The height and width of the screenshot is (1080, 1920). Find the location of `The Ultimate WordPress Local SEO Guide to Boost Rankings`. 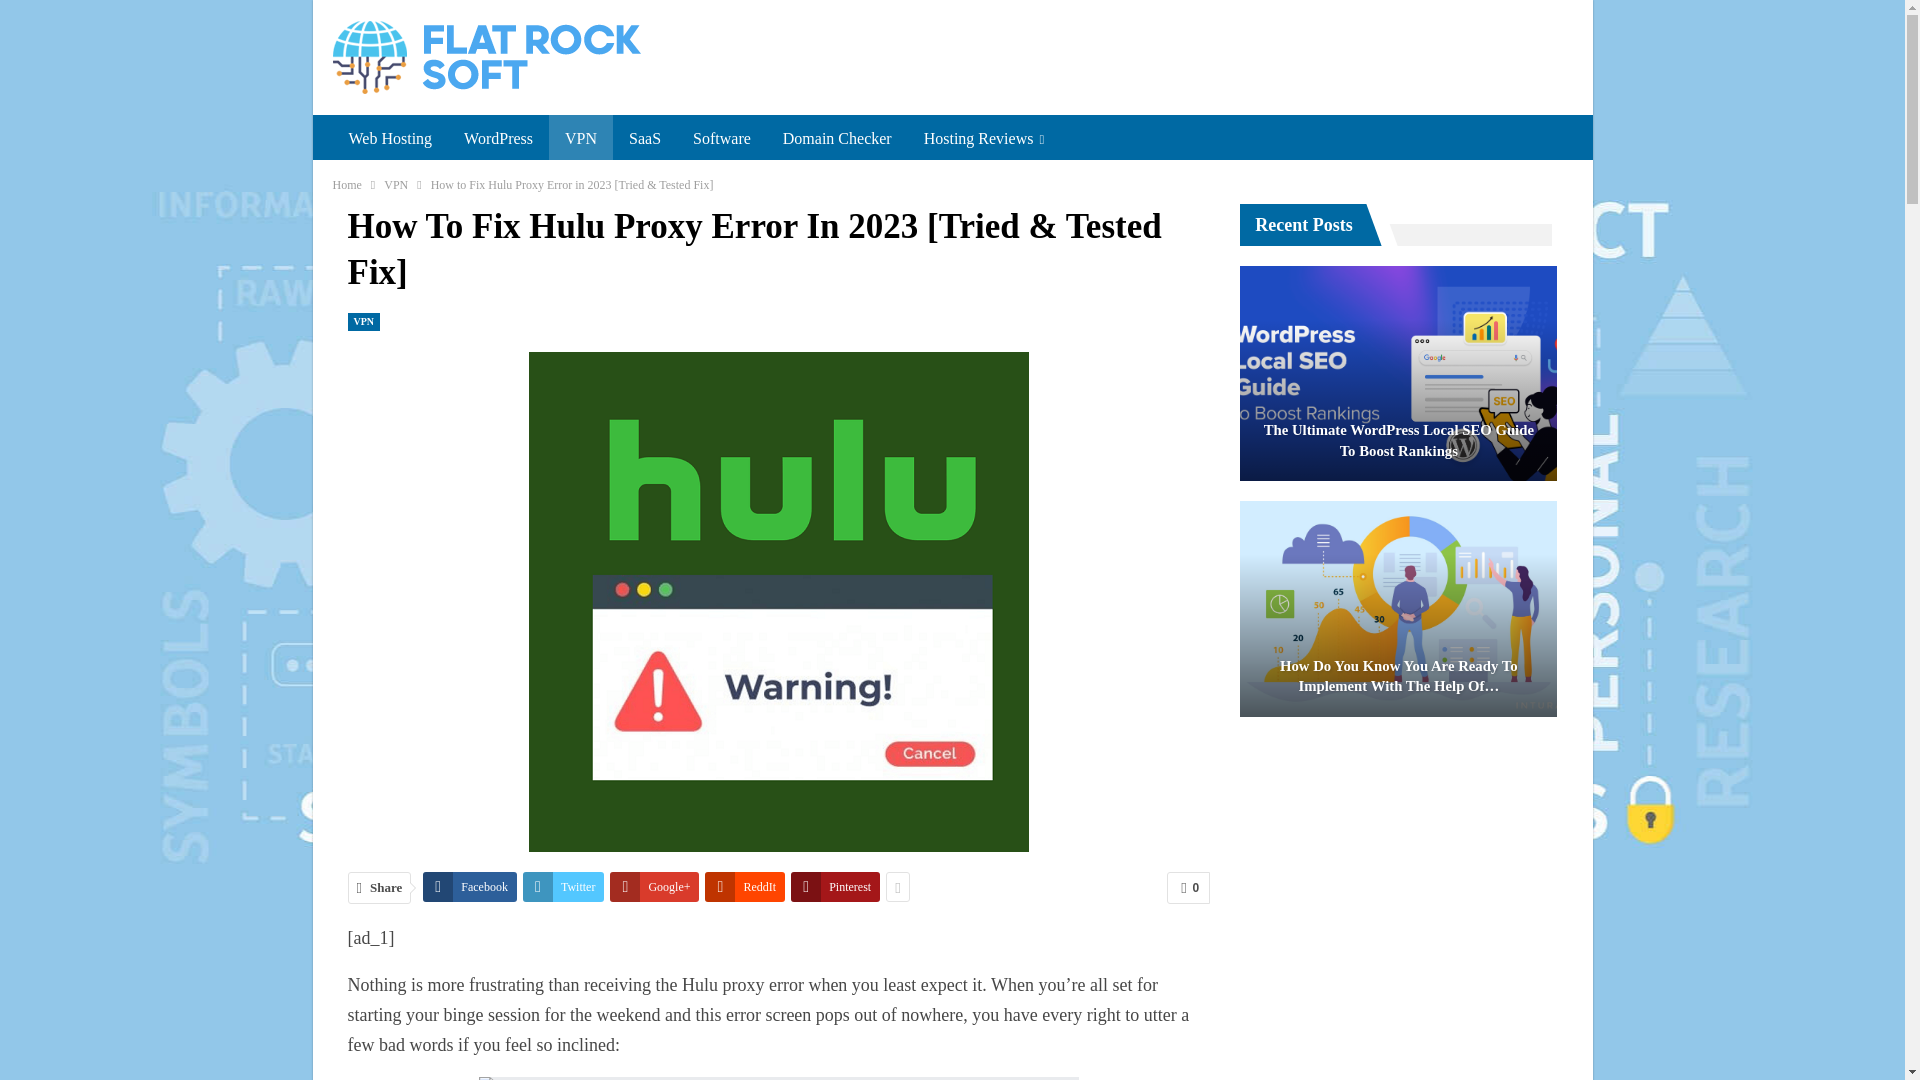

The Ultimate WordPress Local SEO Guide to Boost Rankings is located at coordinates (1398, 373).